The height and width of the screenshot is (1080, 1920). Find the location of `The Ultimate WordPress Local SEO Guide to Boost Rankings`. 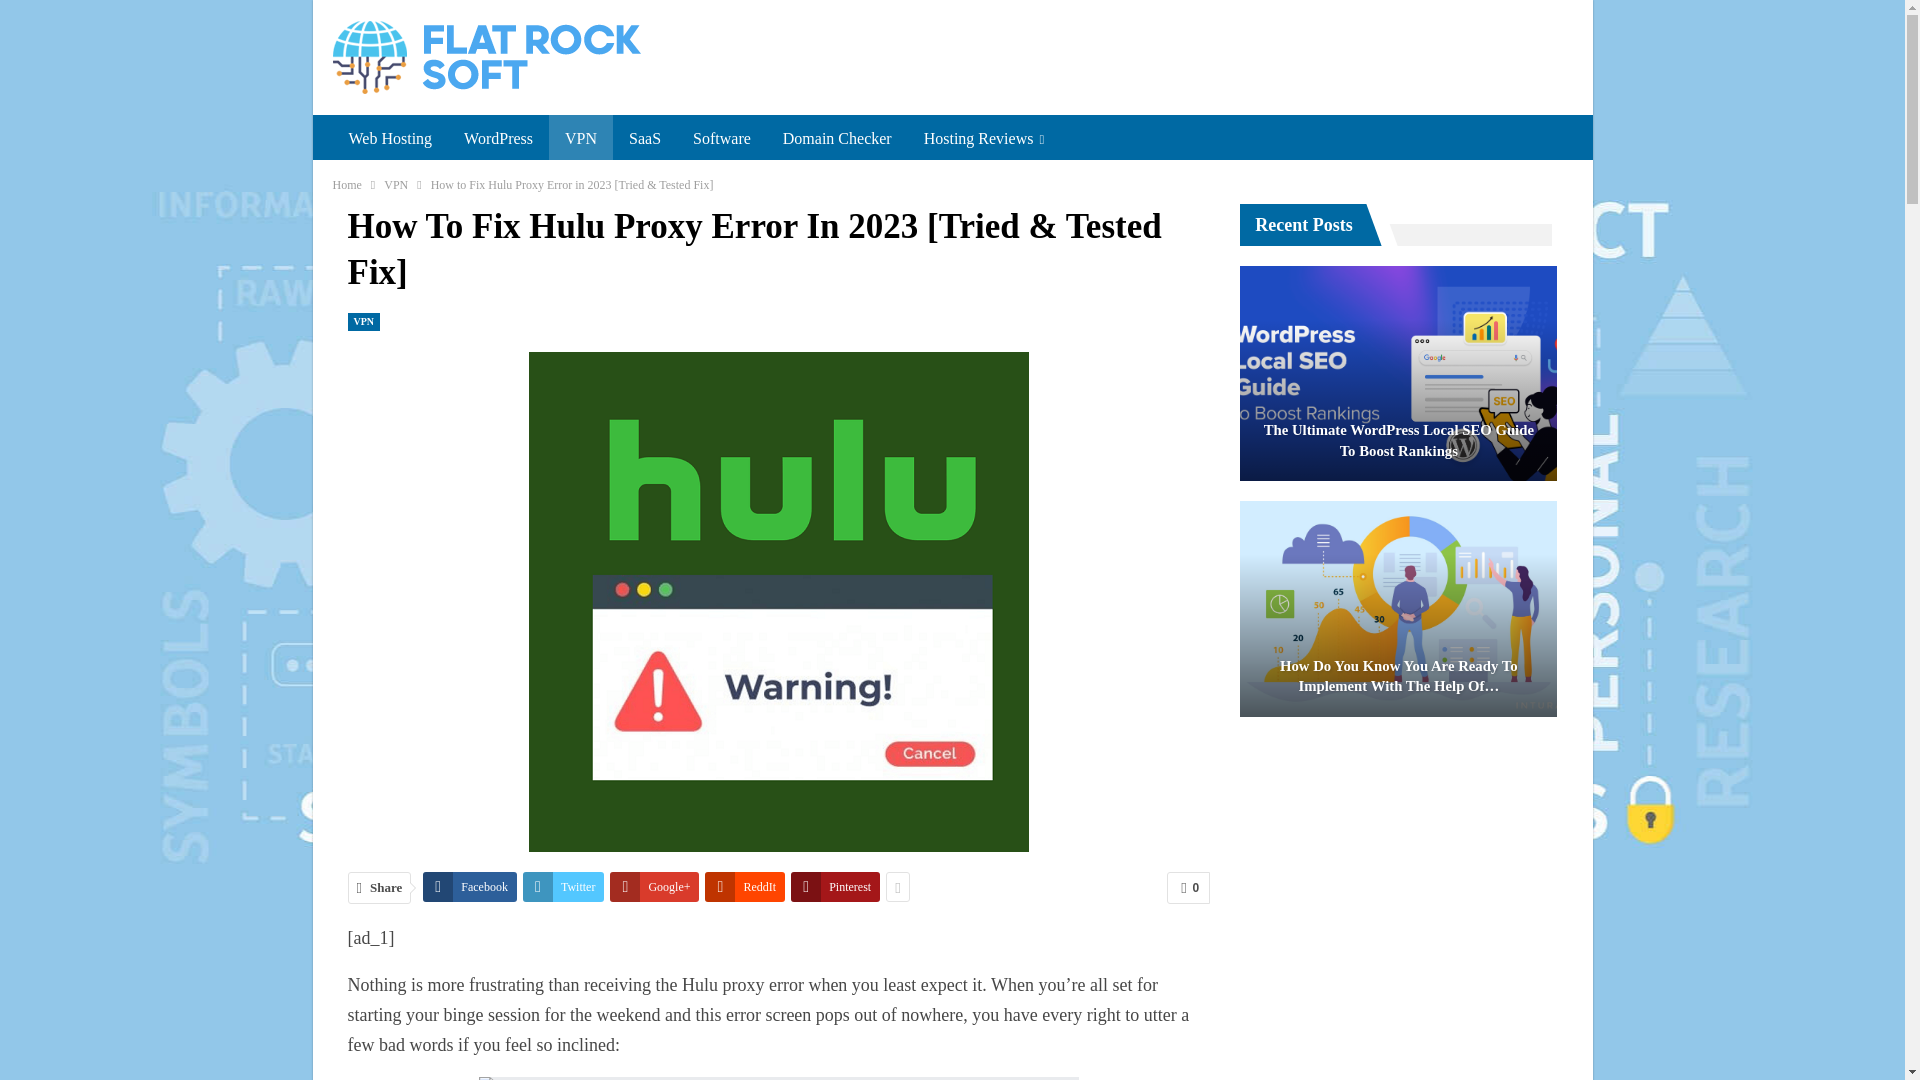

The Ultimate WordPress Local SEO Guide to Boost Rankings is located at coordinates (1398, 373).